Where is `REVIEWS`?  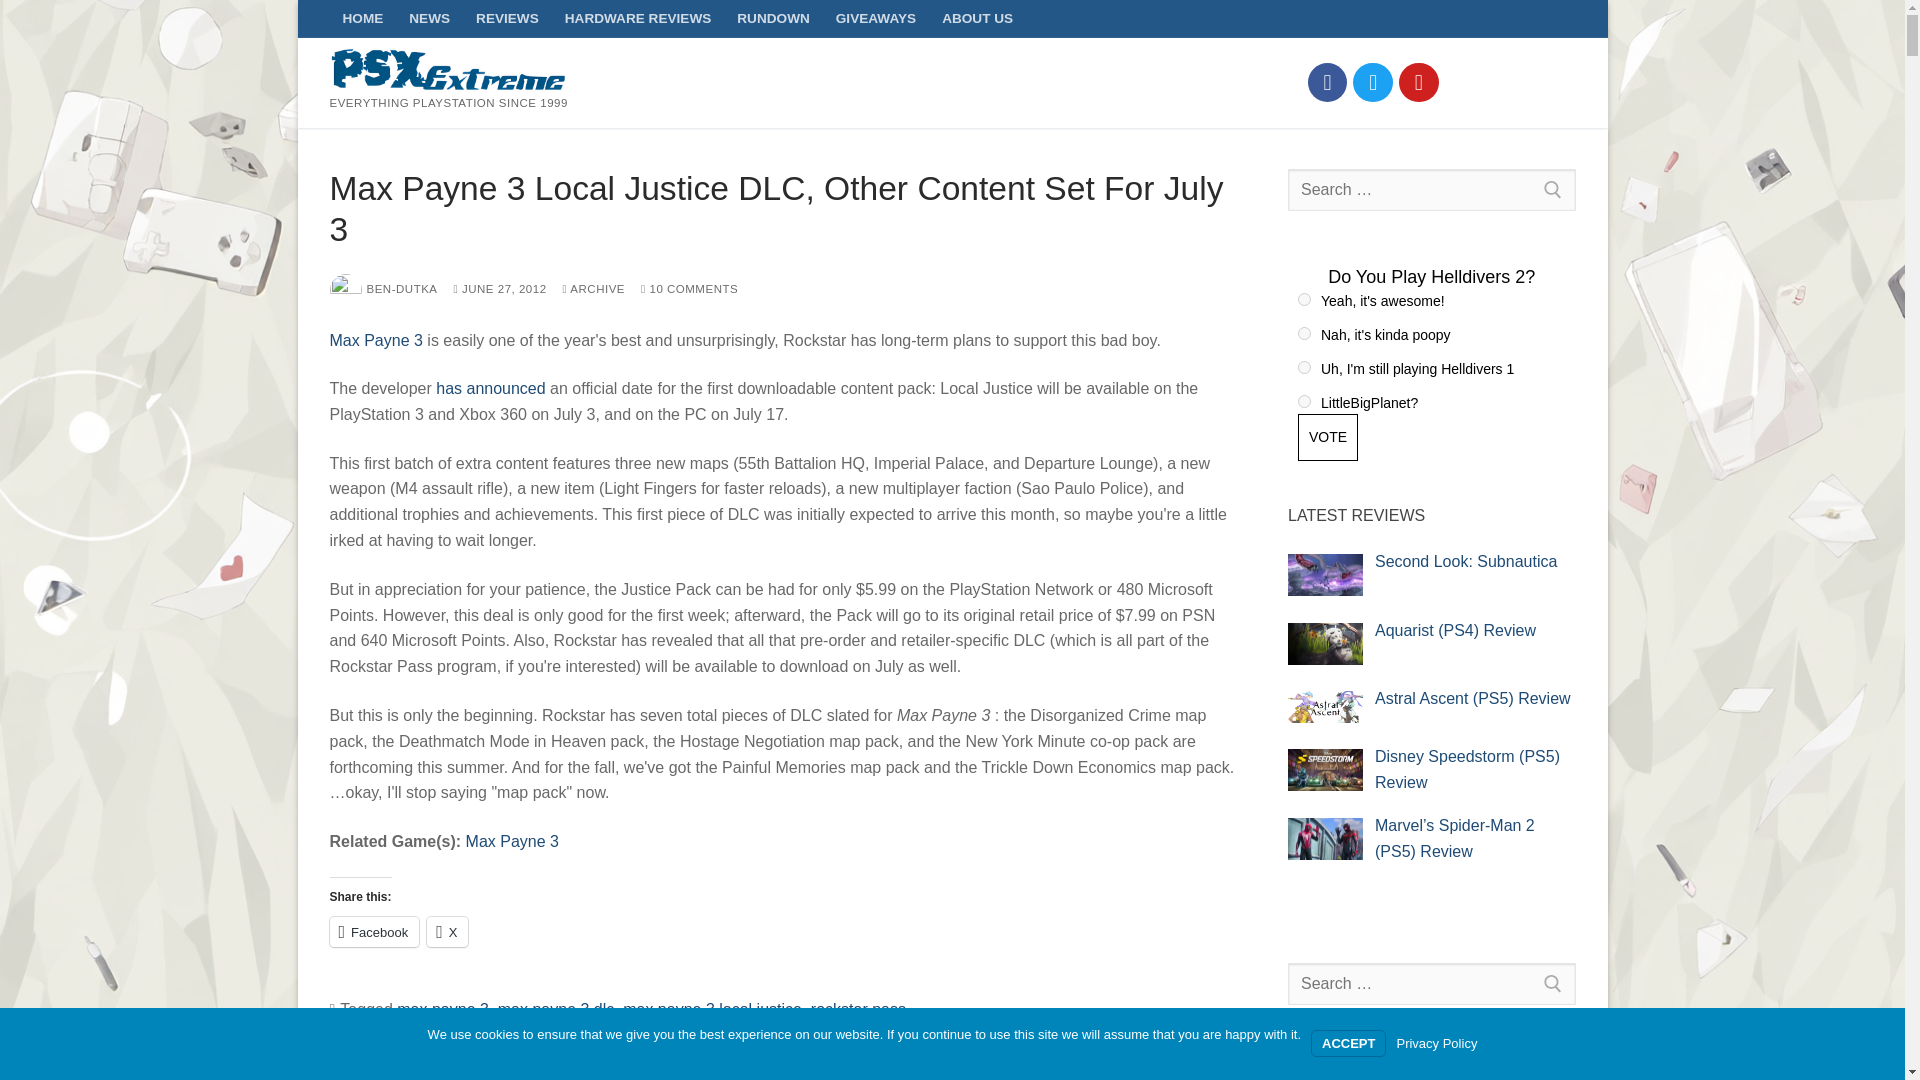
REVIEWS is located at coordinates (507, 18).